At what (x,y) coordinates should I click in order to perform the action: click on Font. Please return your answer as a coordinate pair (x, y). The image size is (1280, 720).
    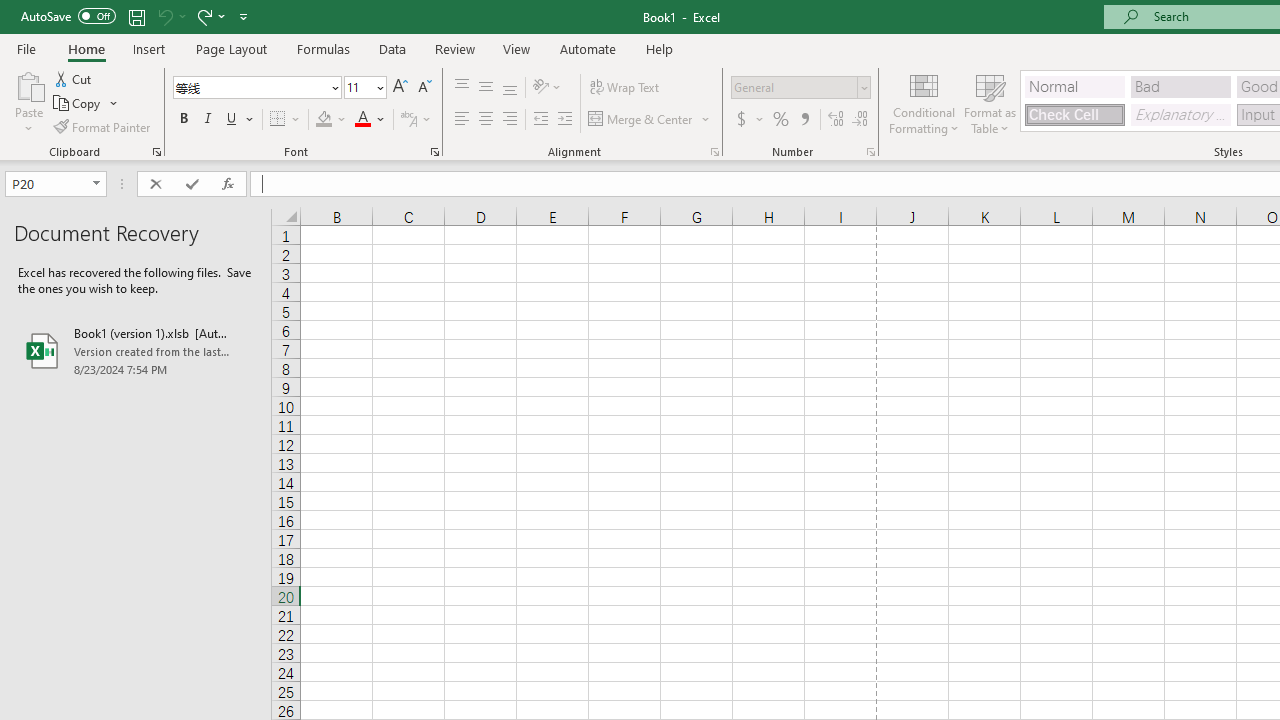
    Looking at the image, I should click on (250, 87).